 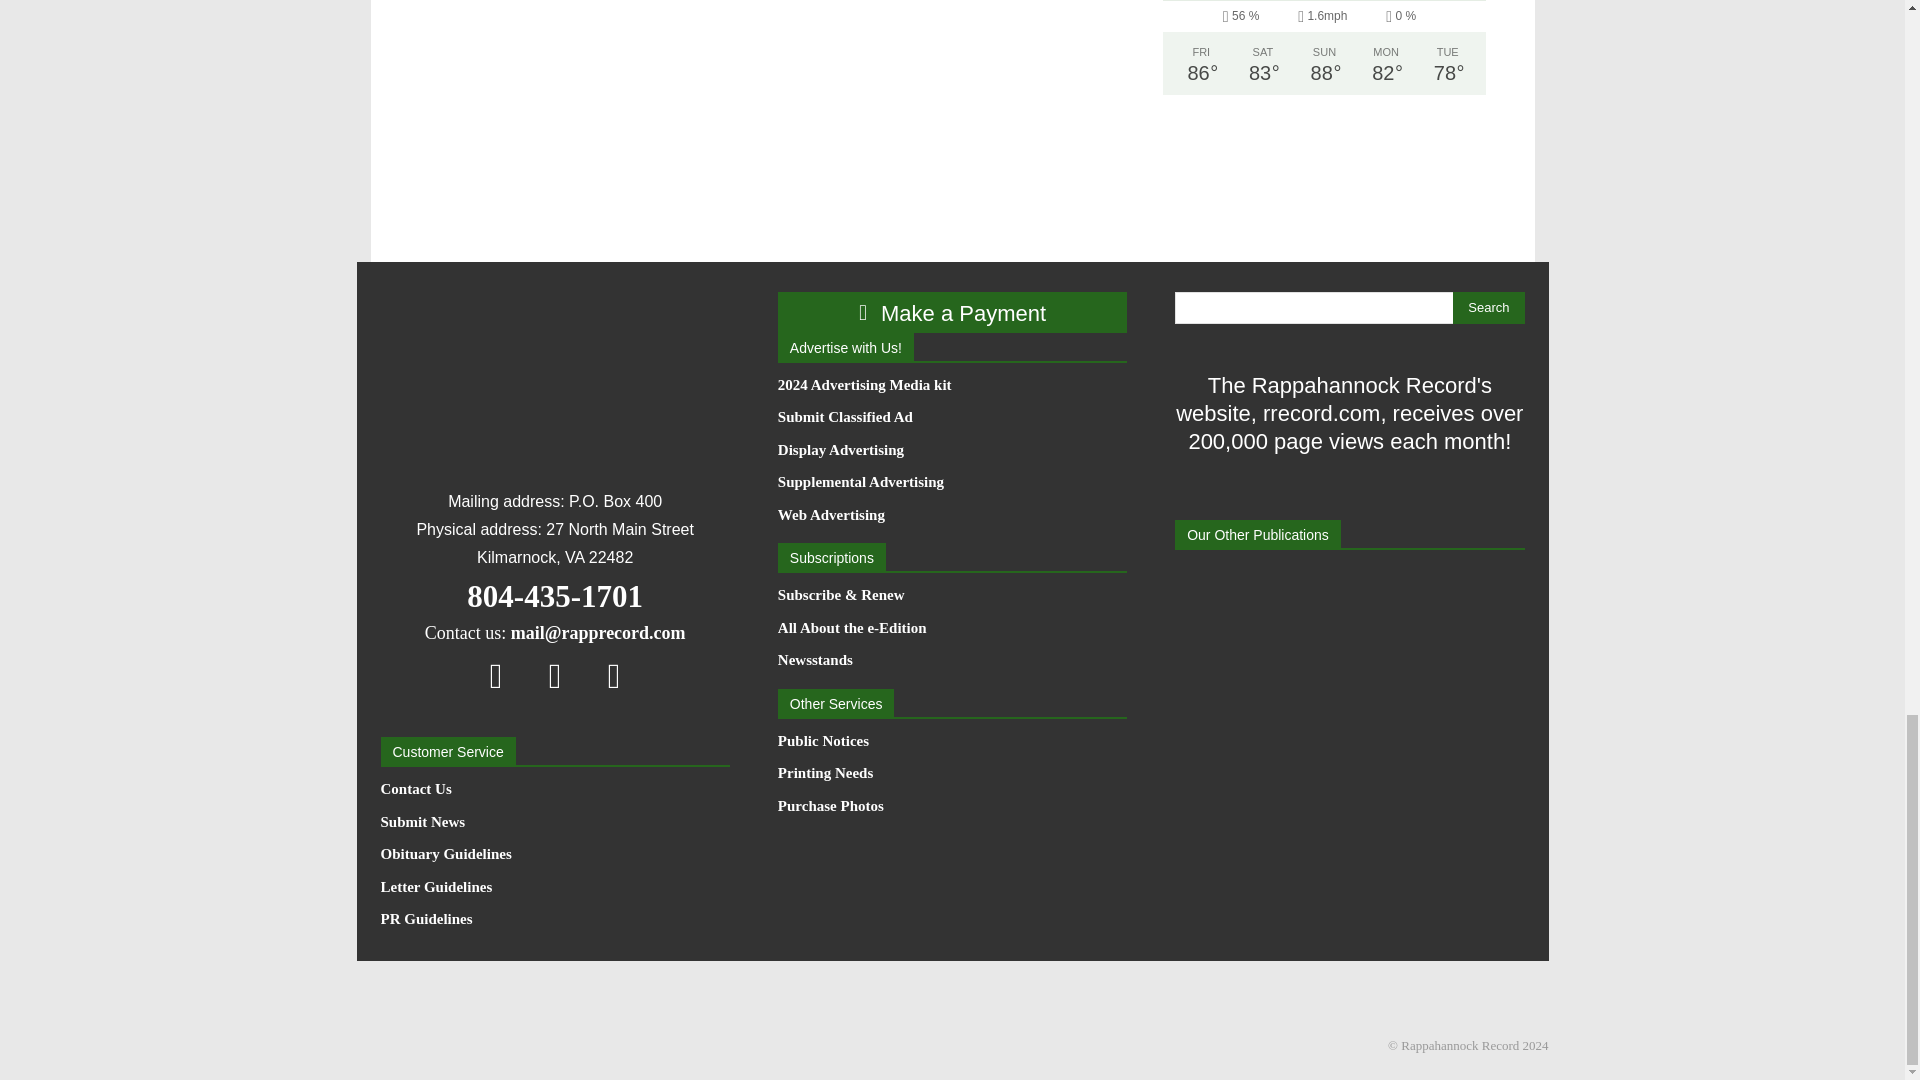 I want to click on Twitter, so click(x=614, y=675).